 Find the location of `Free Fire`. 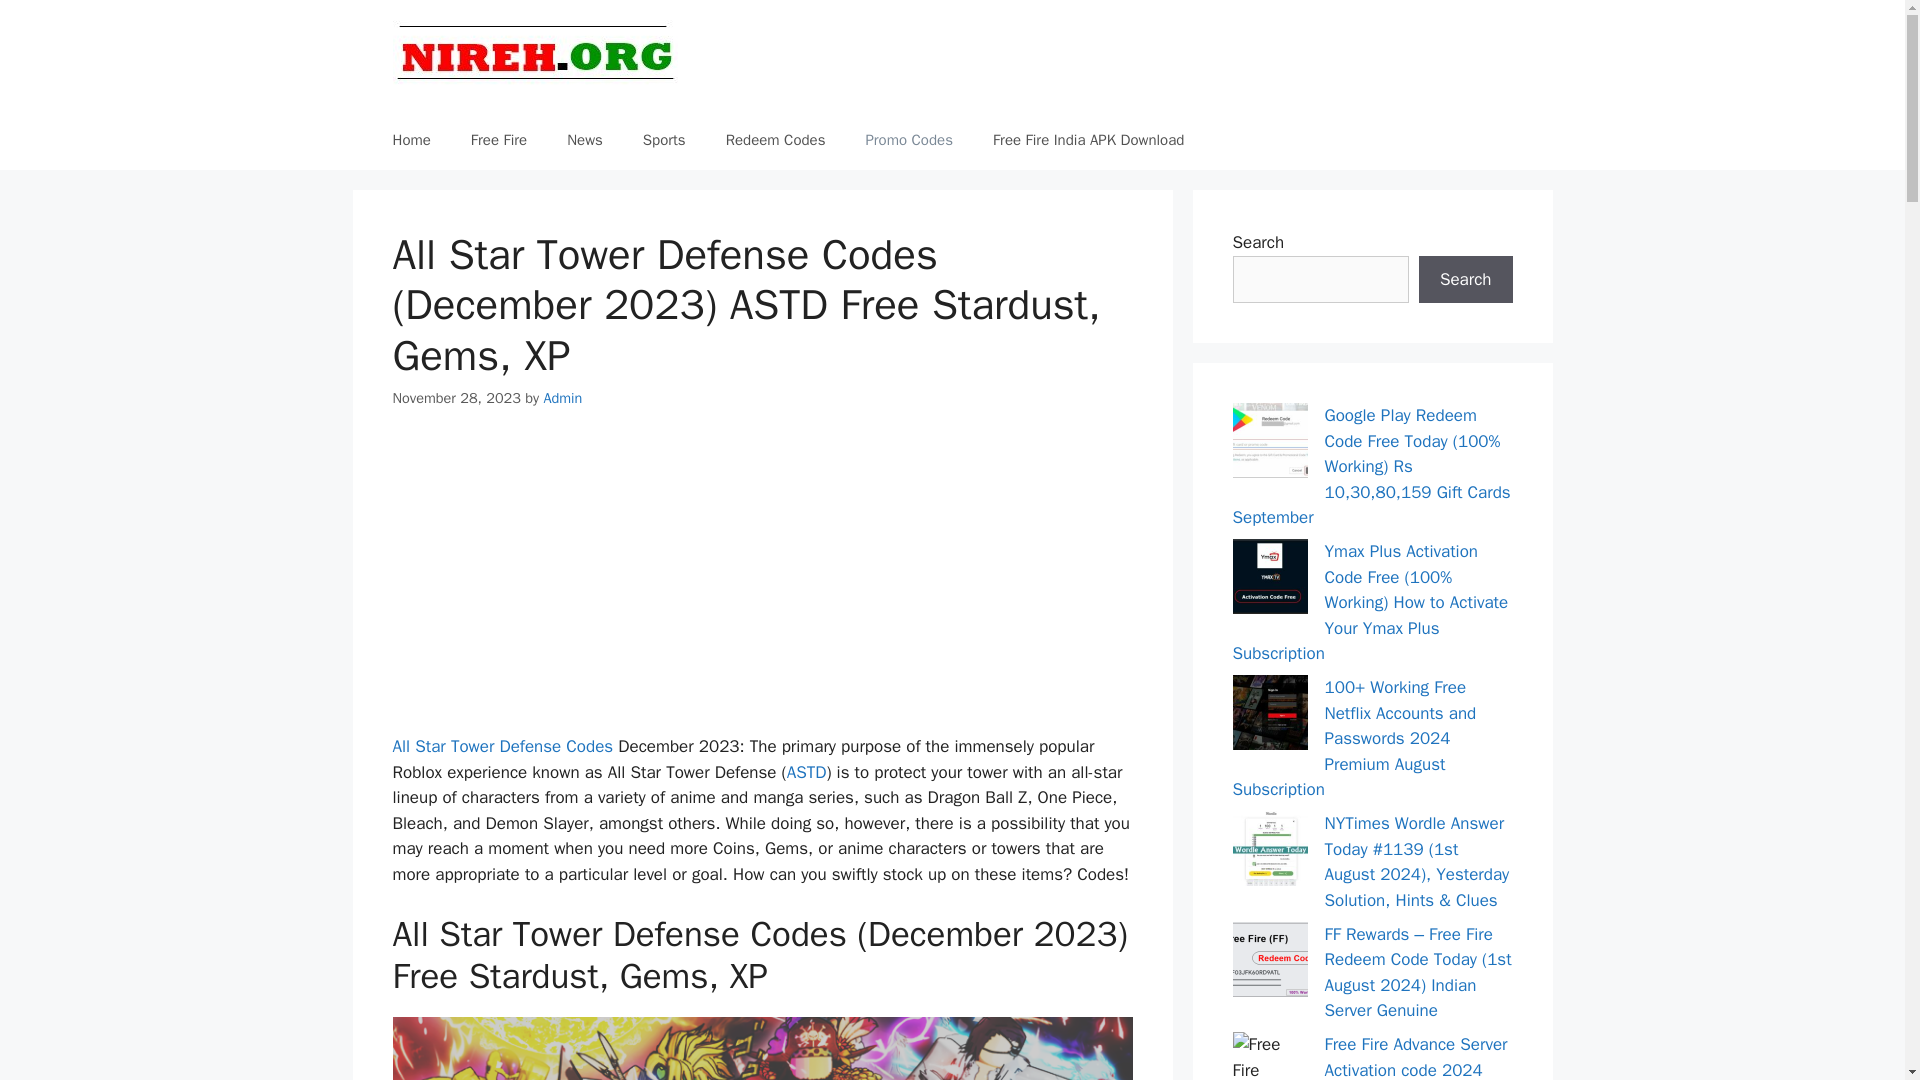

Free Fire is located at coordinates (499, 140).